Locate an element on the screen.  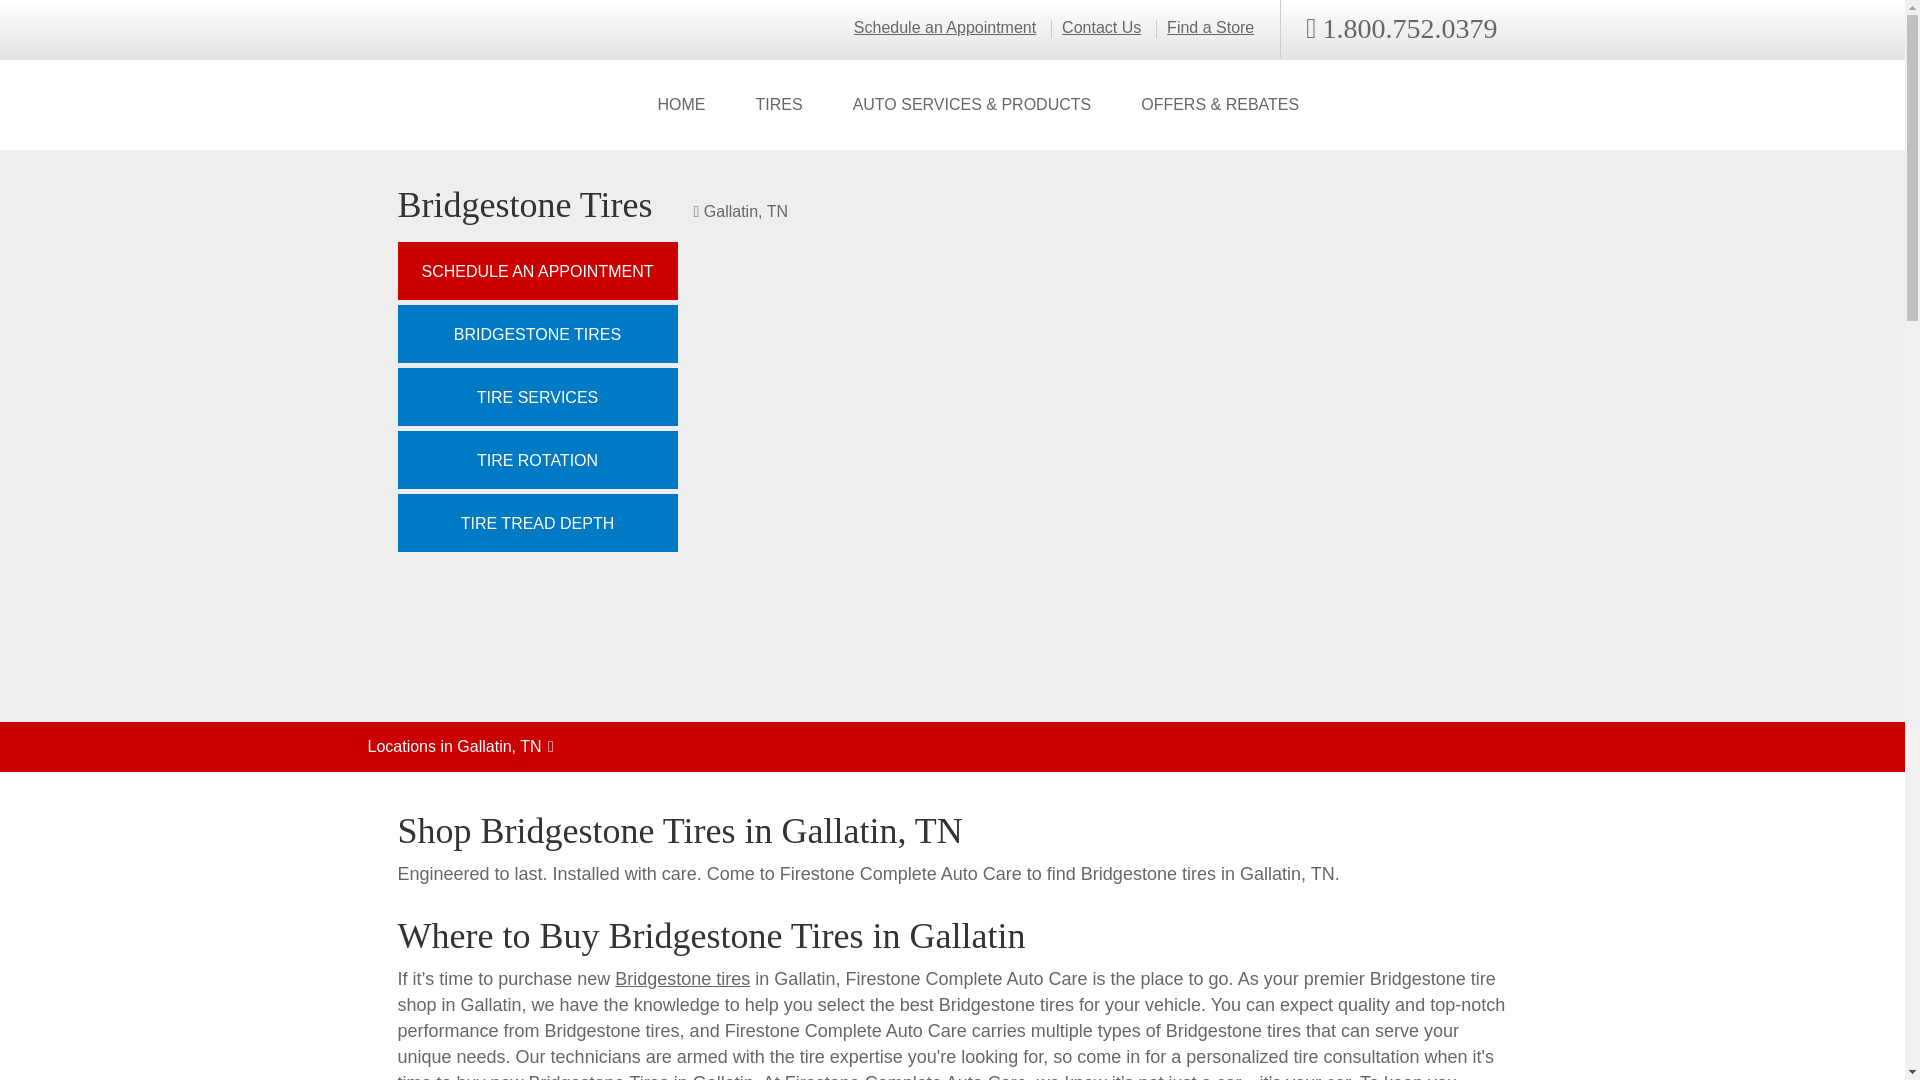
TIRES is located at coordinates (778, 105).